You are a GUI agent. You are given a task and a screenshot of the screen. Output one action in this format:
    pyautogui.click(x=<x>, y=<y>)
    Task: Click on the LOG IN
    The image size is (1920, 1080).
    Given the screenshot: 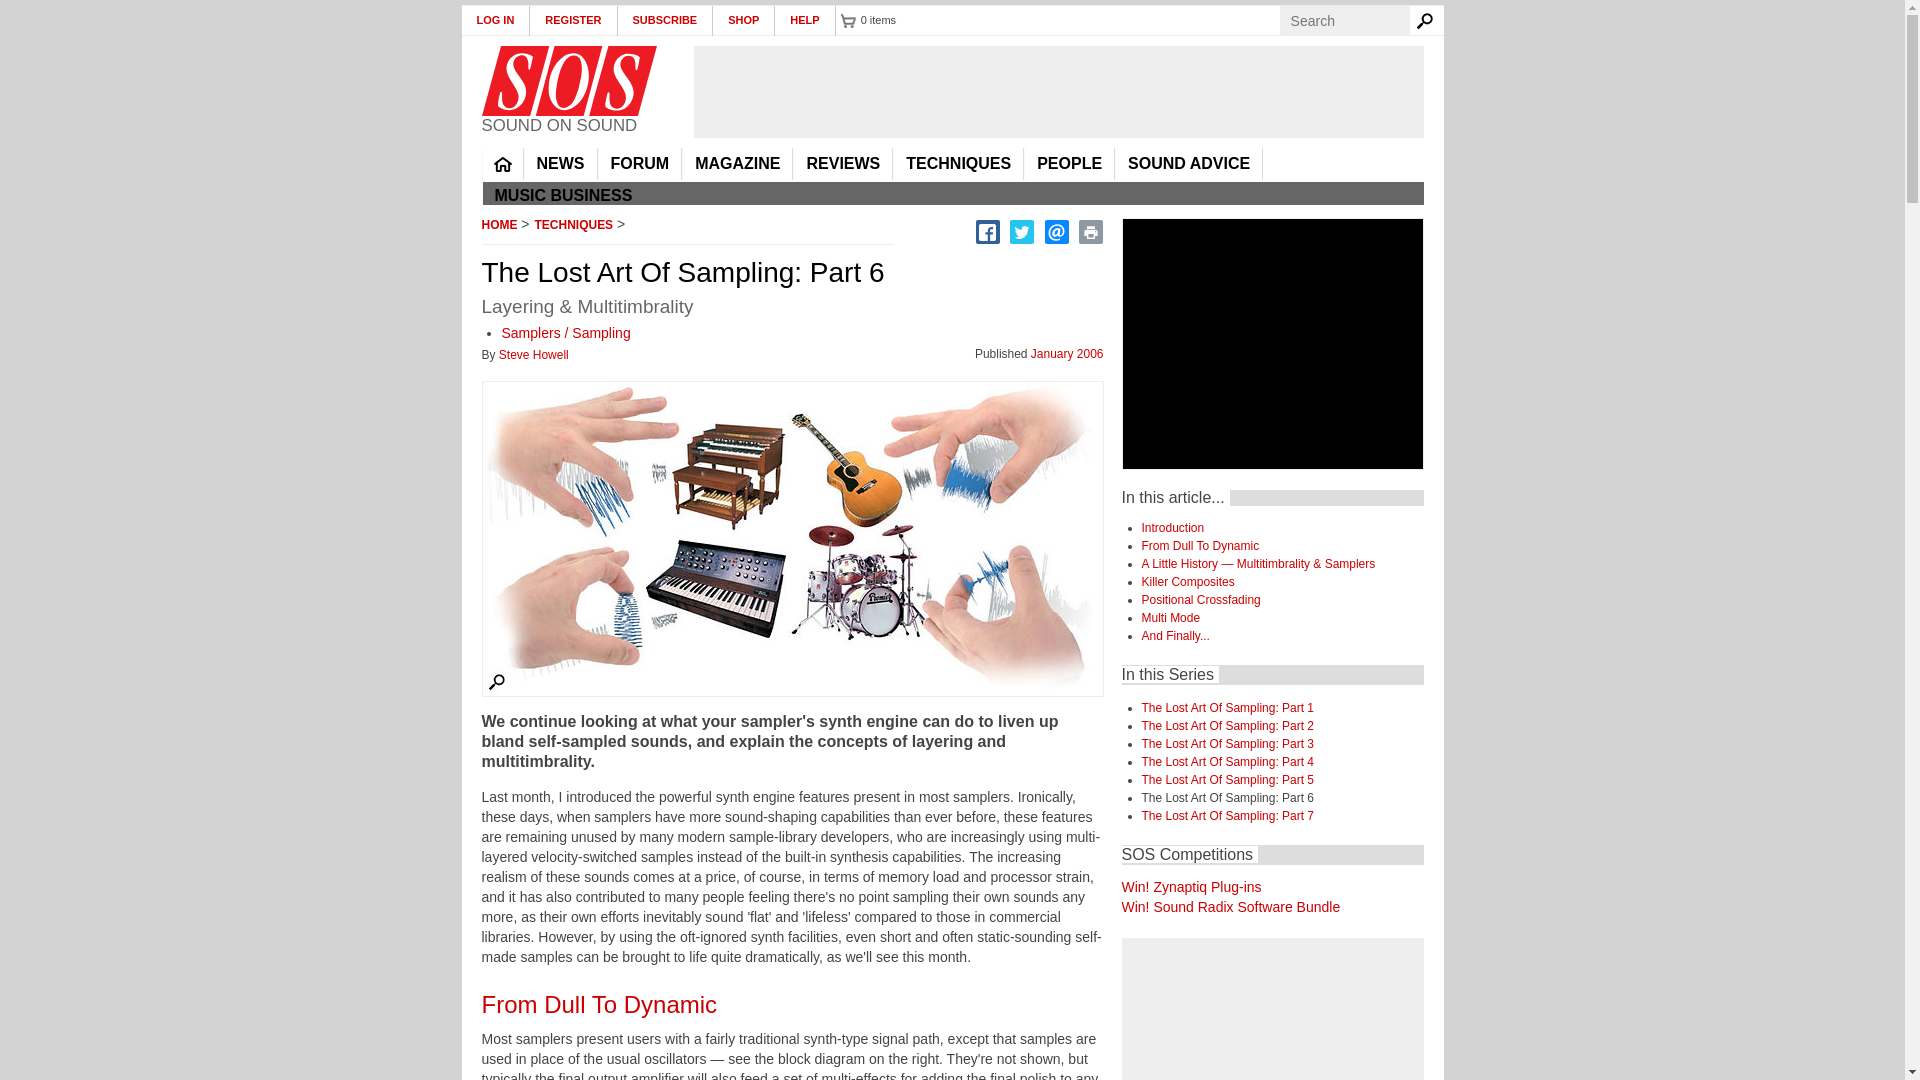 What is the action you would take?
    pyautogui.click(x=496, y=20)
    